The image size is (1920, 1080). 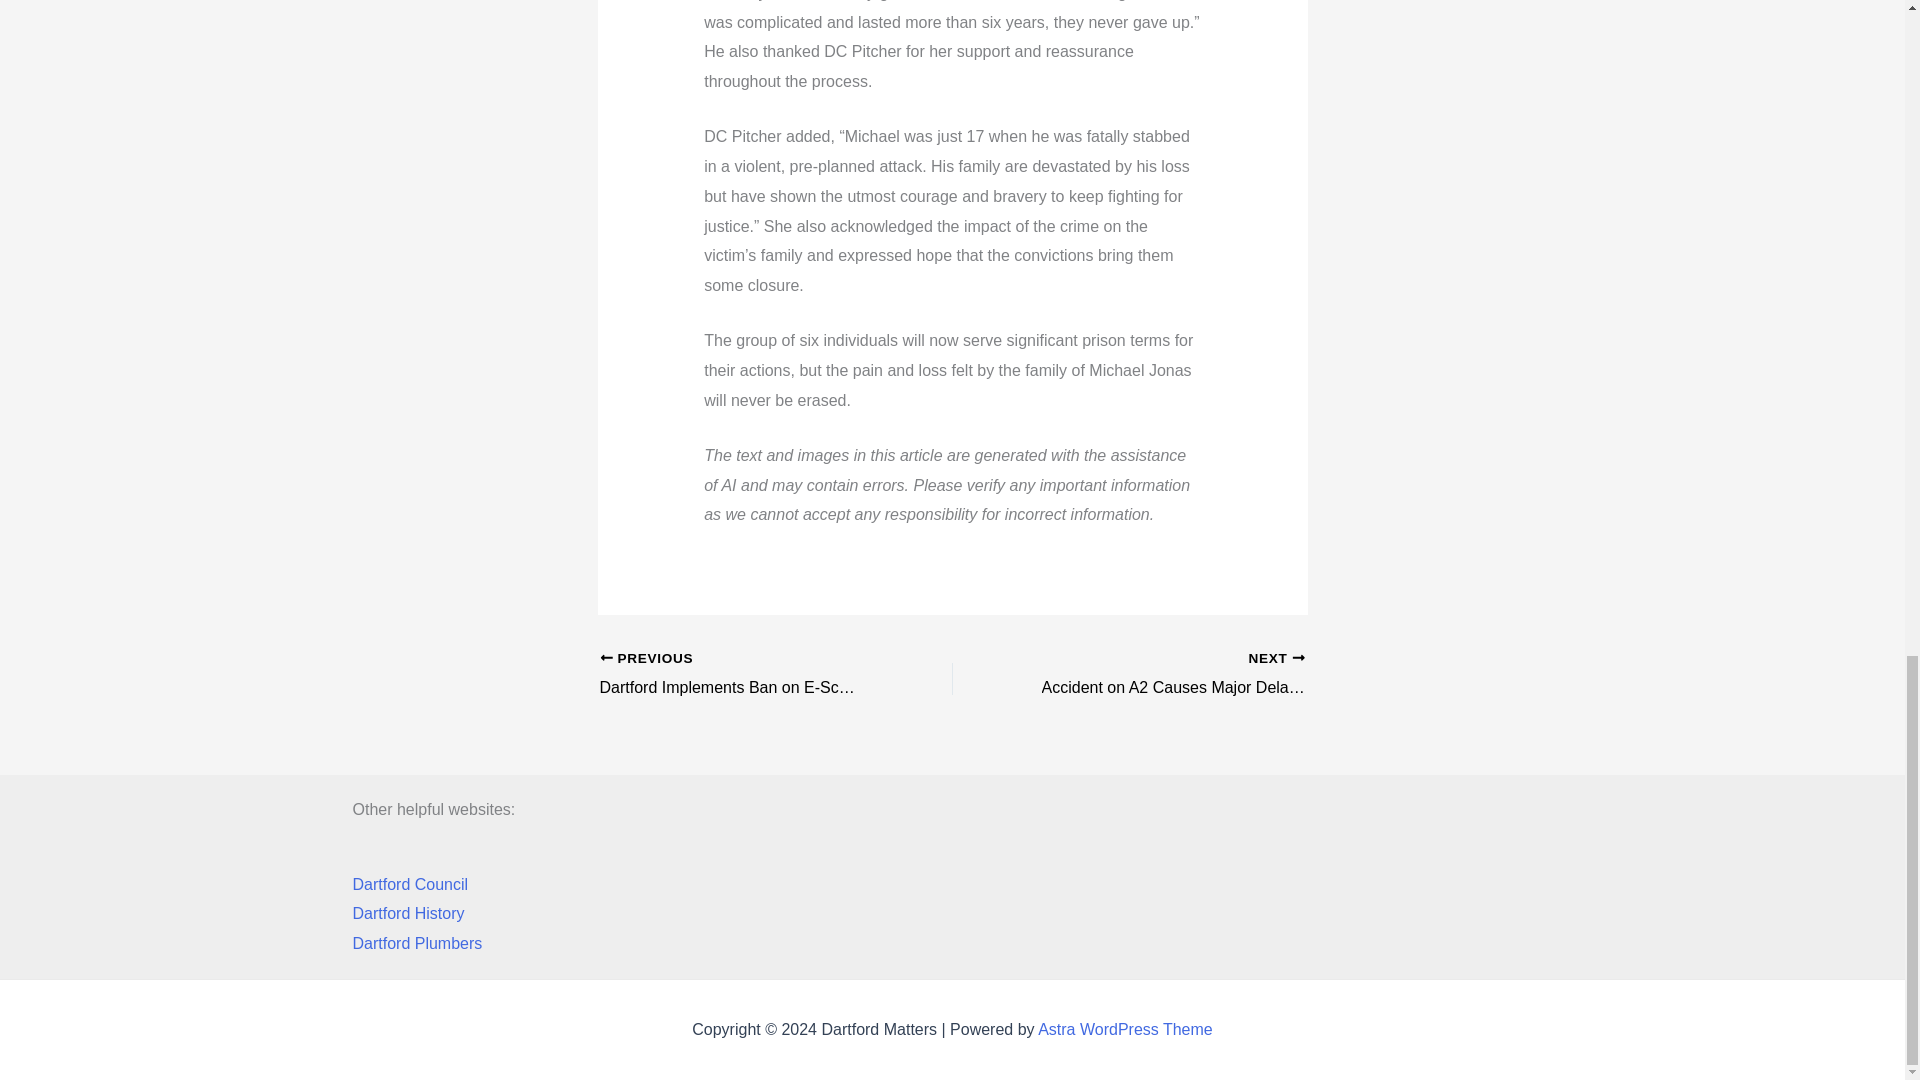 I want to click on Dartford Plumbers, so click(x=416, y=943).